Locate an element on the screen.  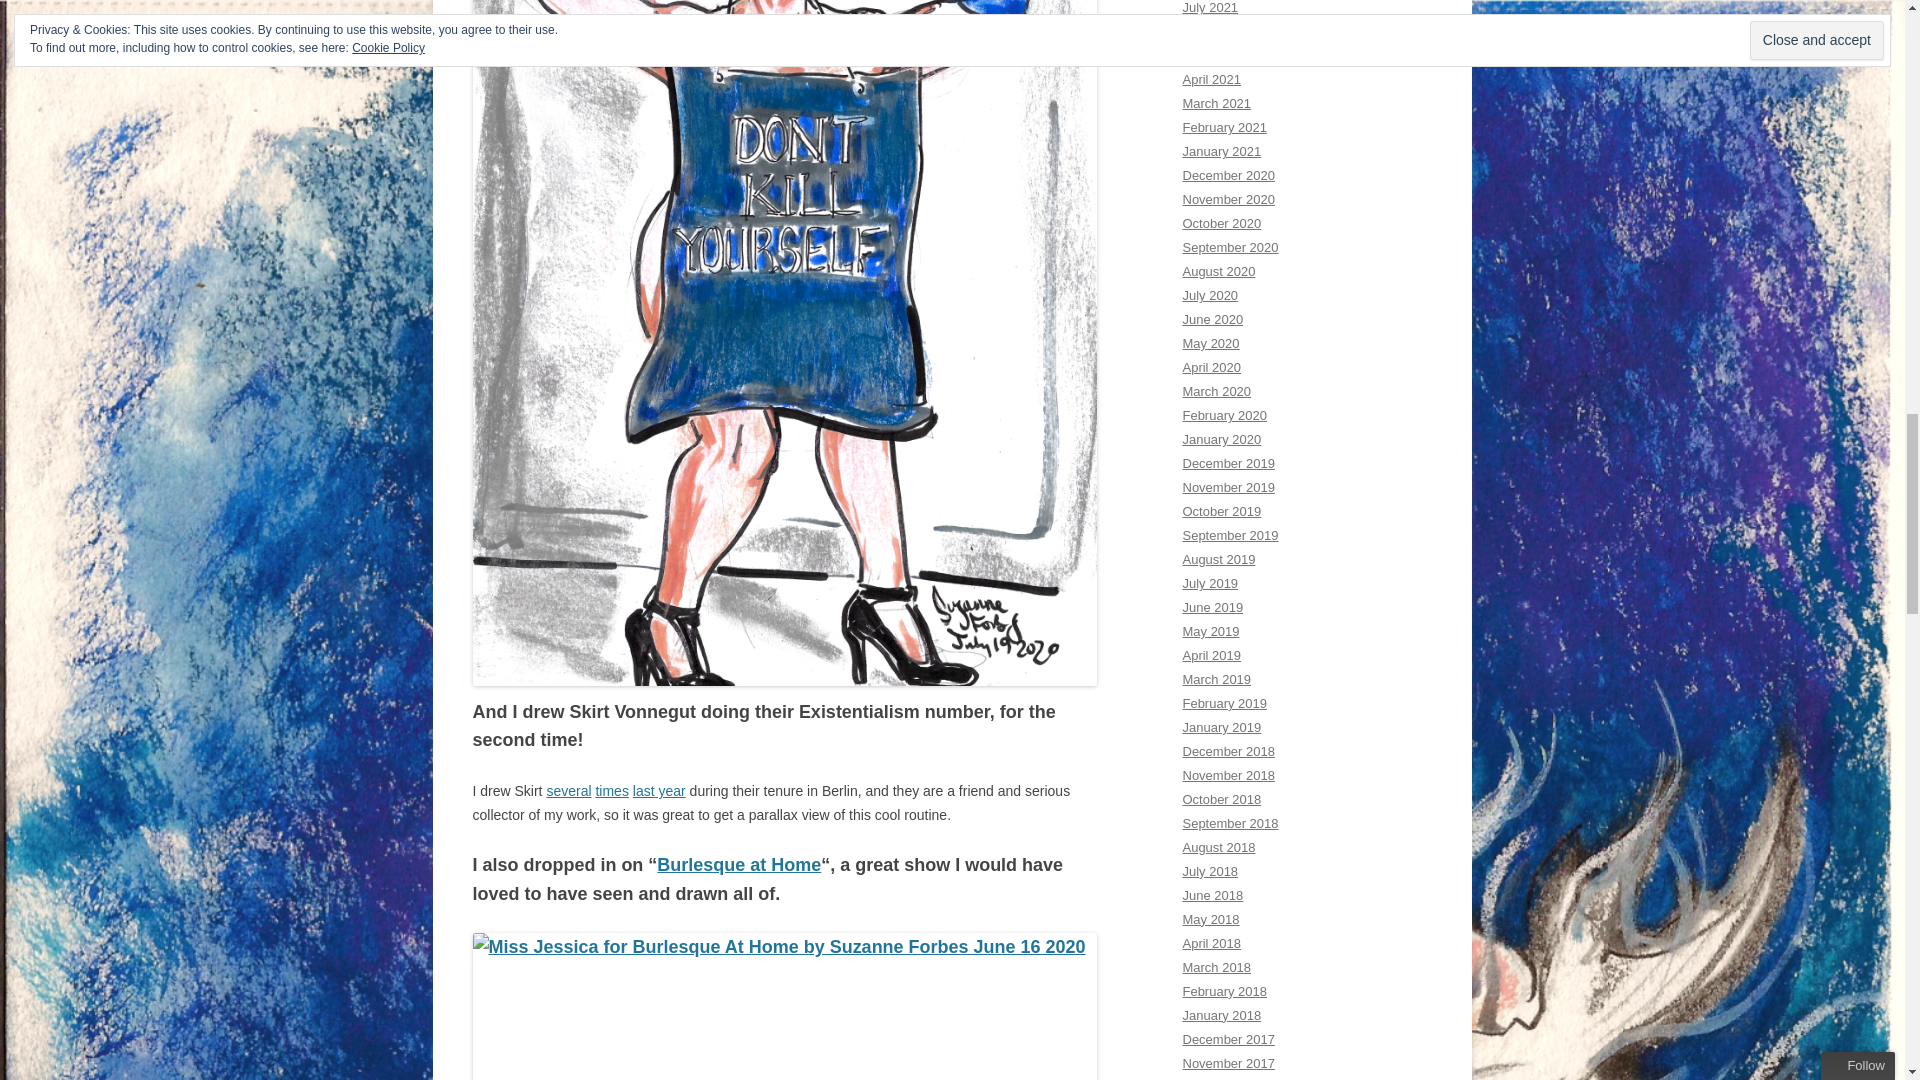
Burlesque at Home is located at coordinates (738, 864).